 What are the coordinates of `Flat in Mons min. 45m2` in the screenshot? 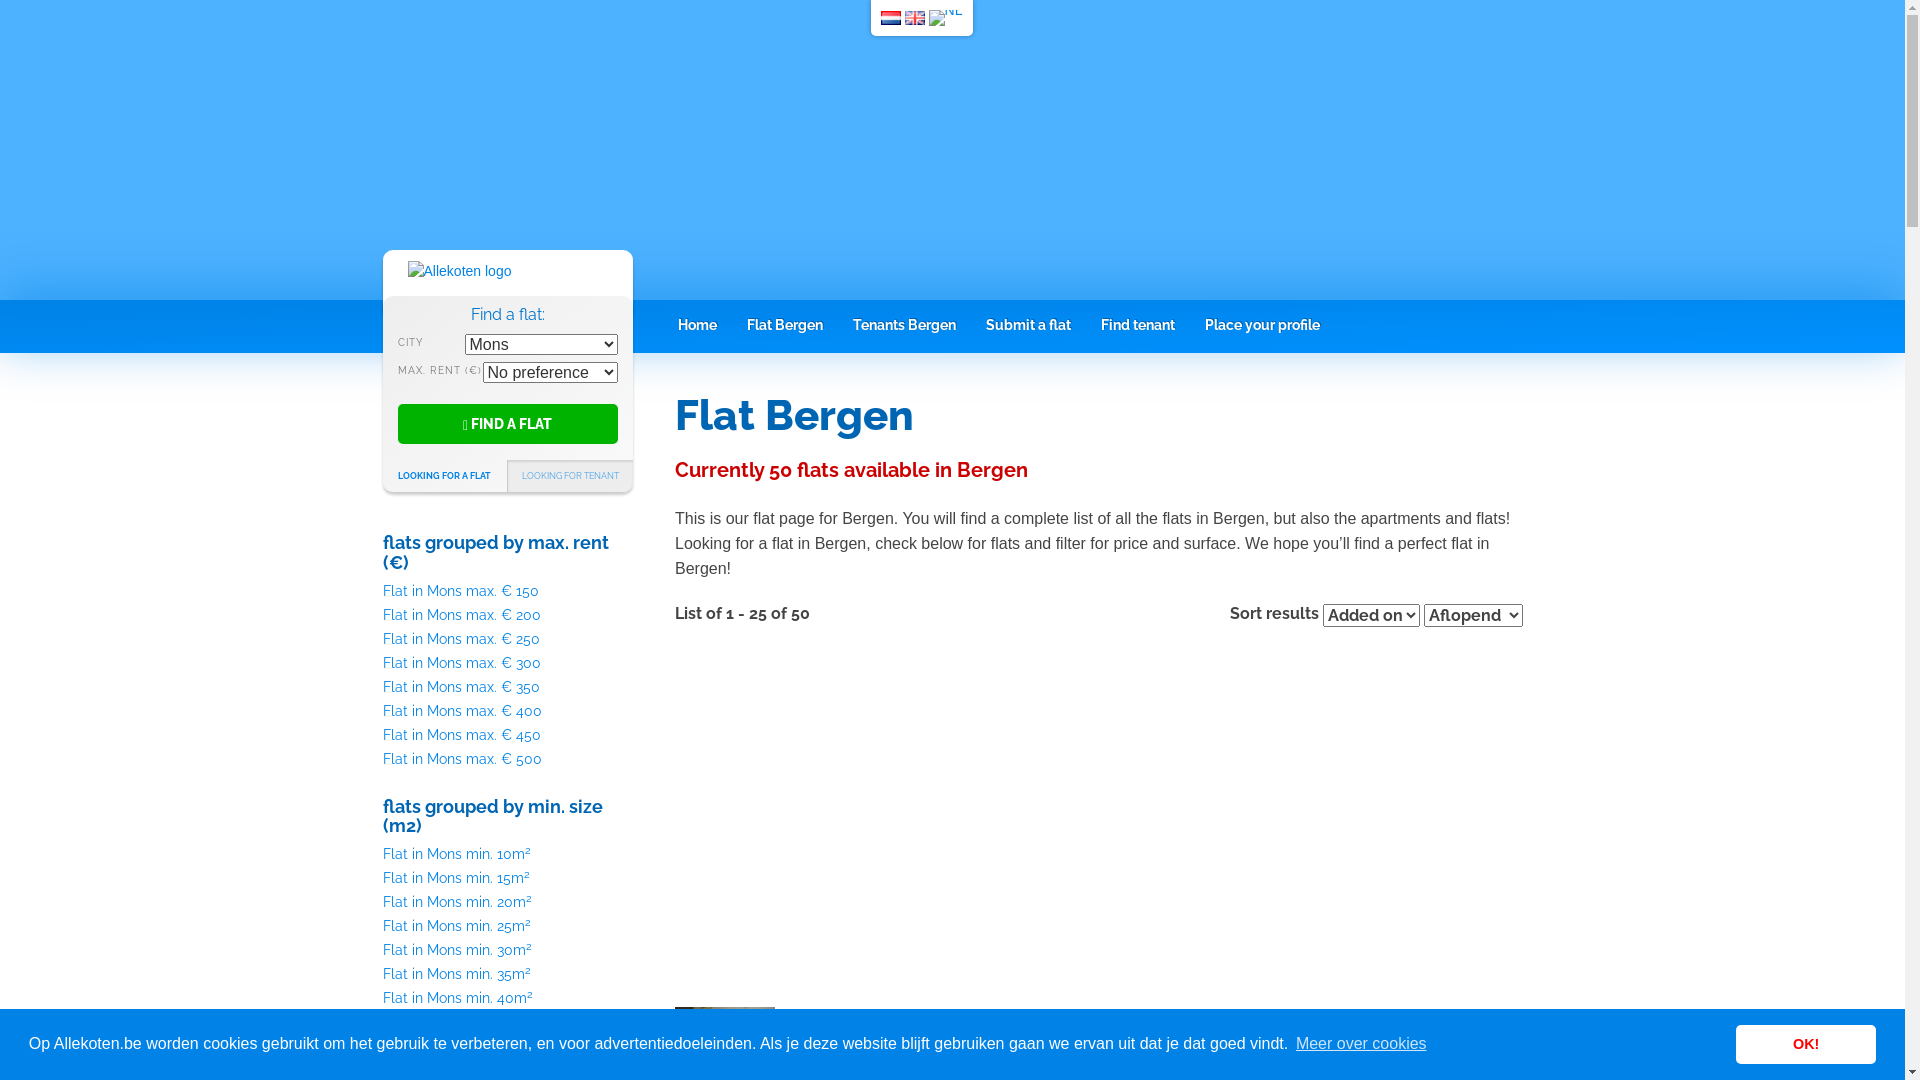 It's located at (456, 1022).